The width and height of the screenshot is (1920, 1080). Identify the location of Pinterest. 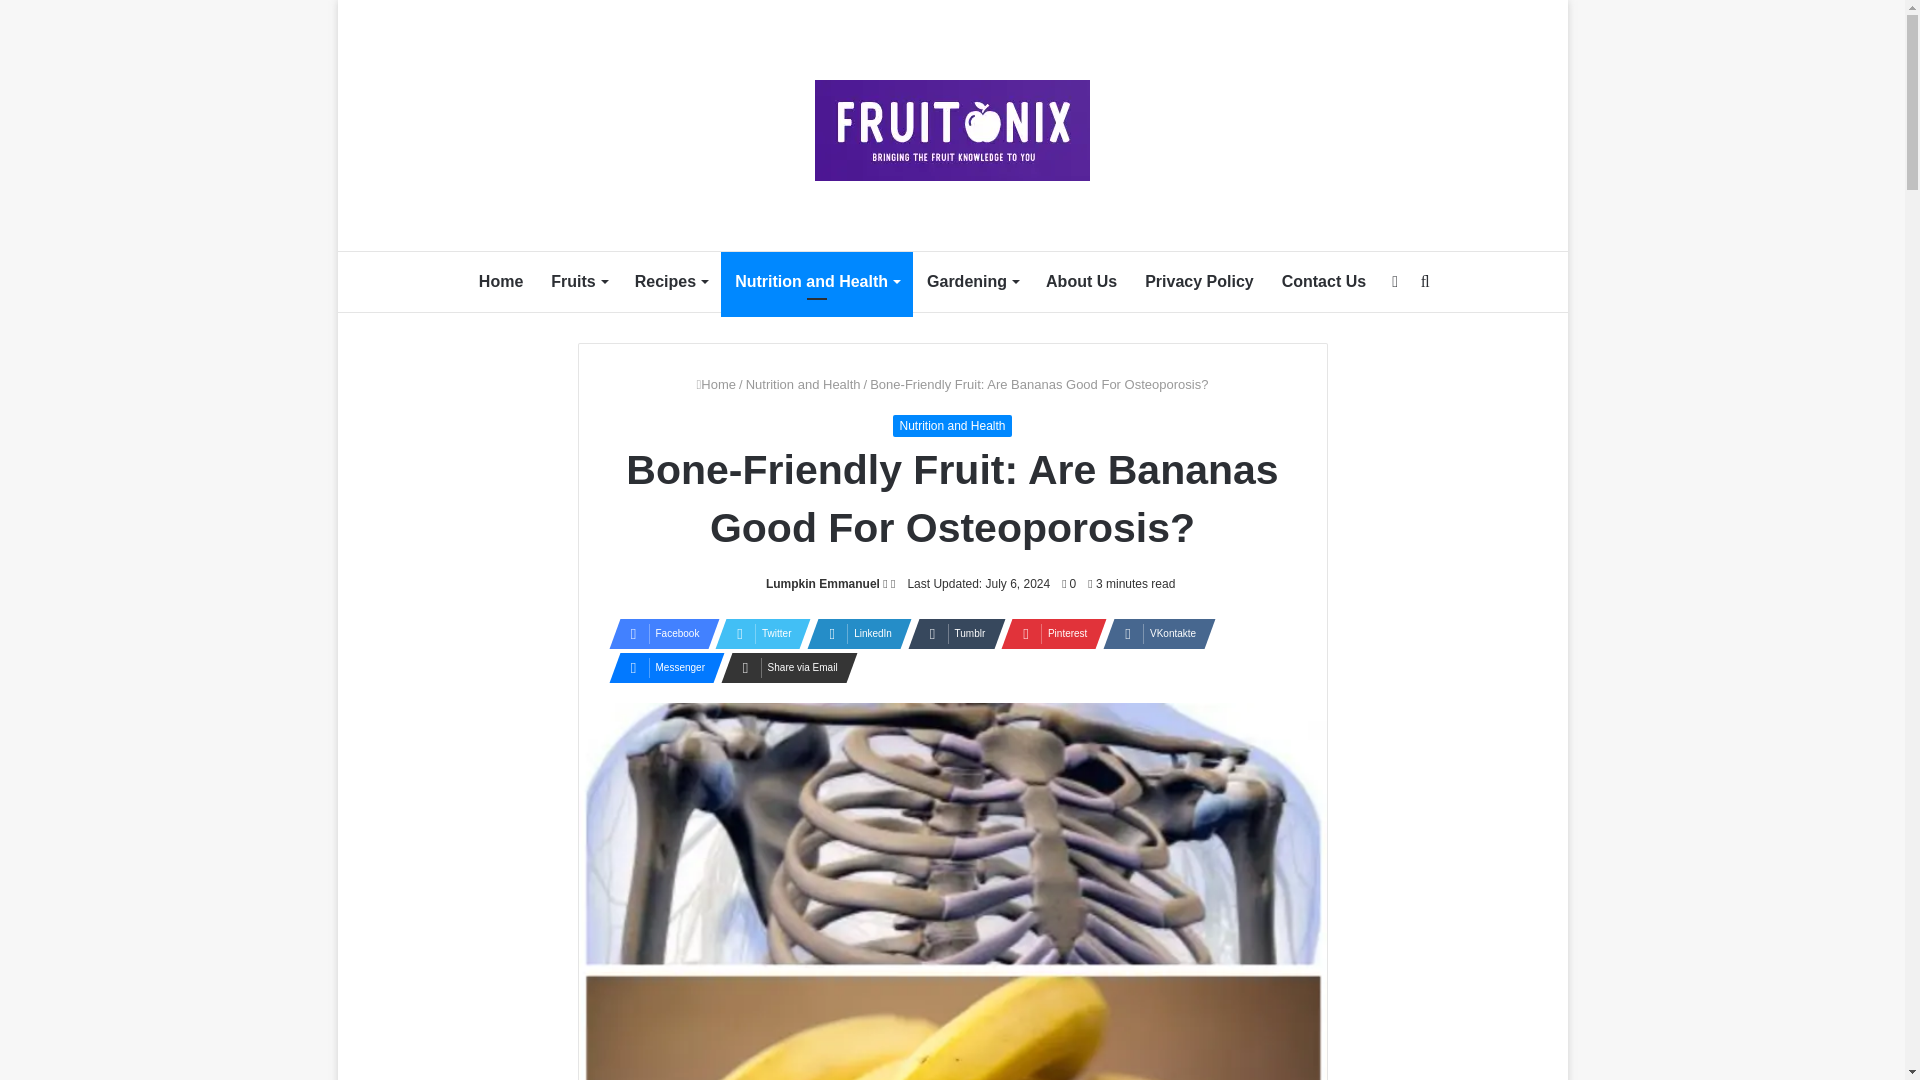
(1047, 634).